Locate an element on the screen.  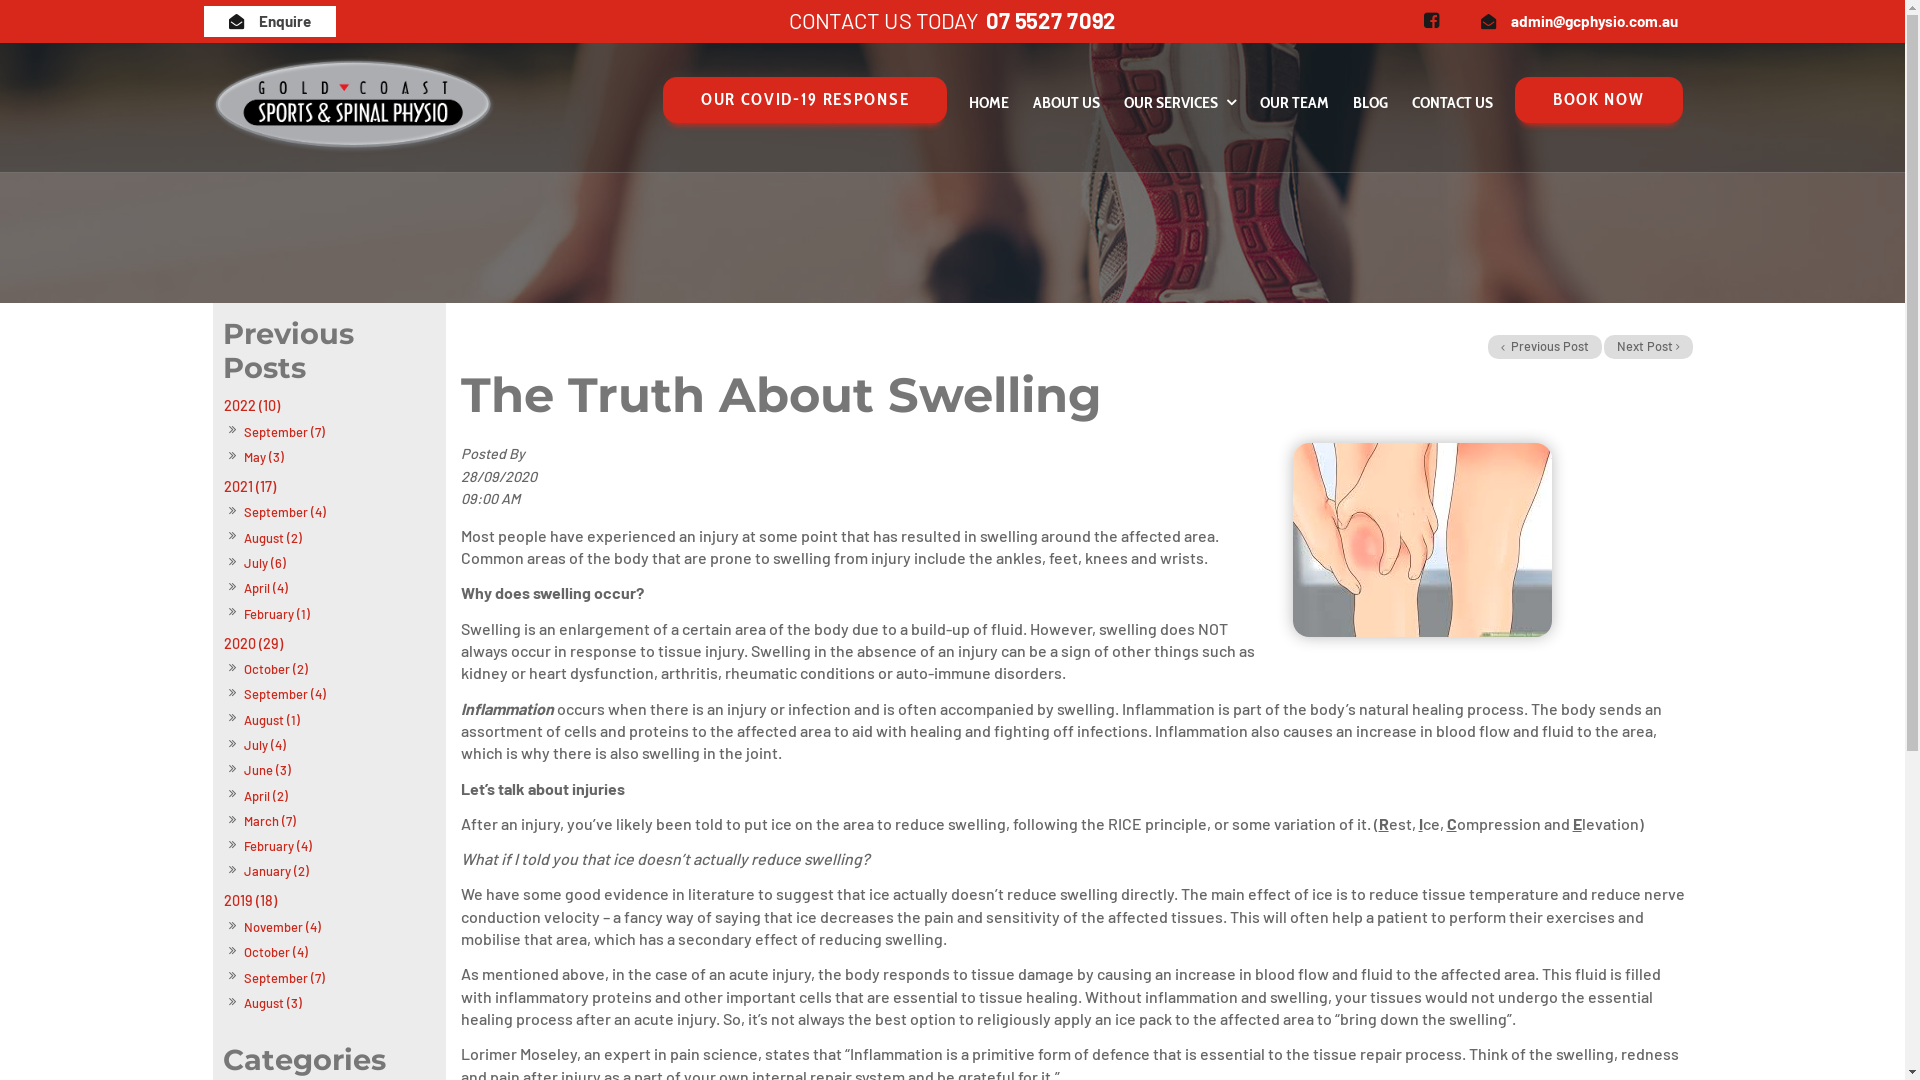
September (7) is located at coordinates (284, 432).